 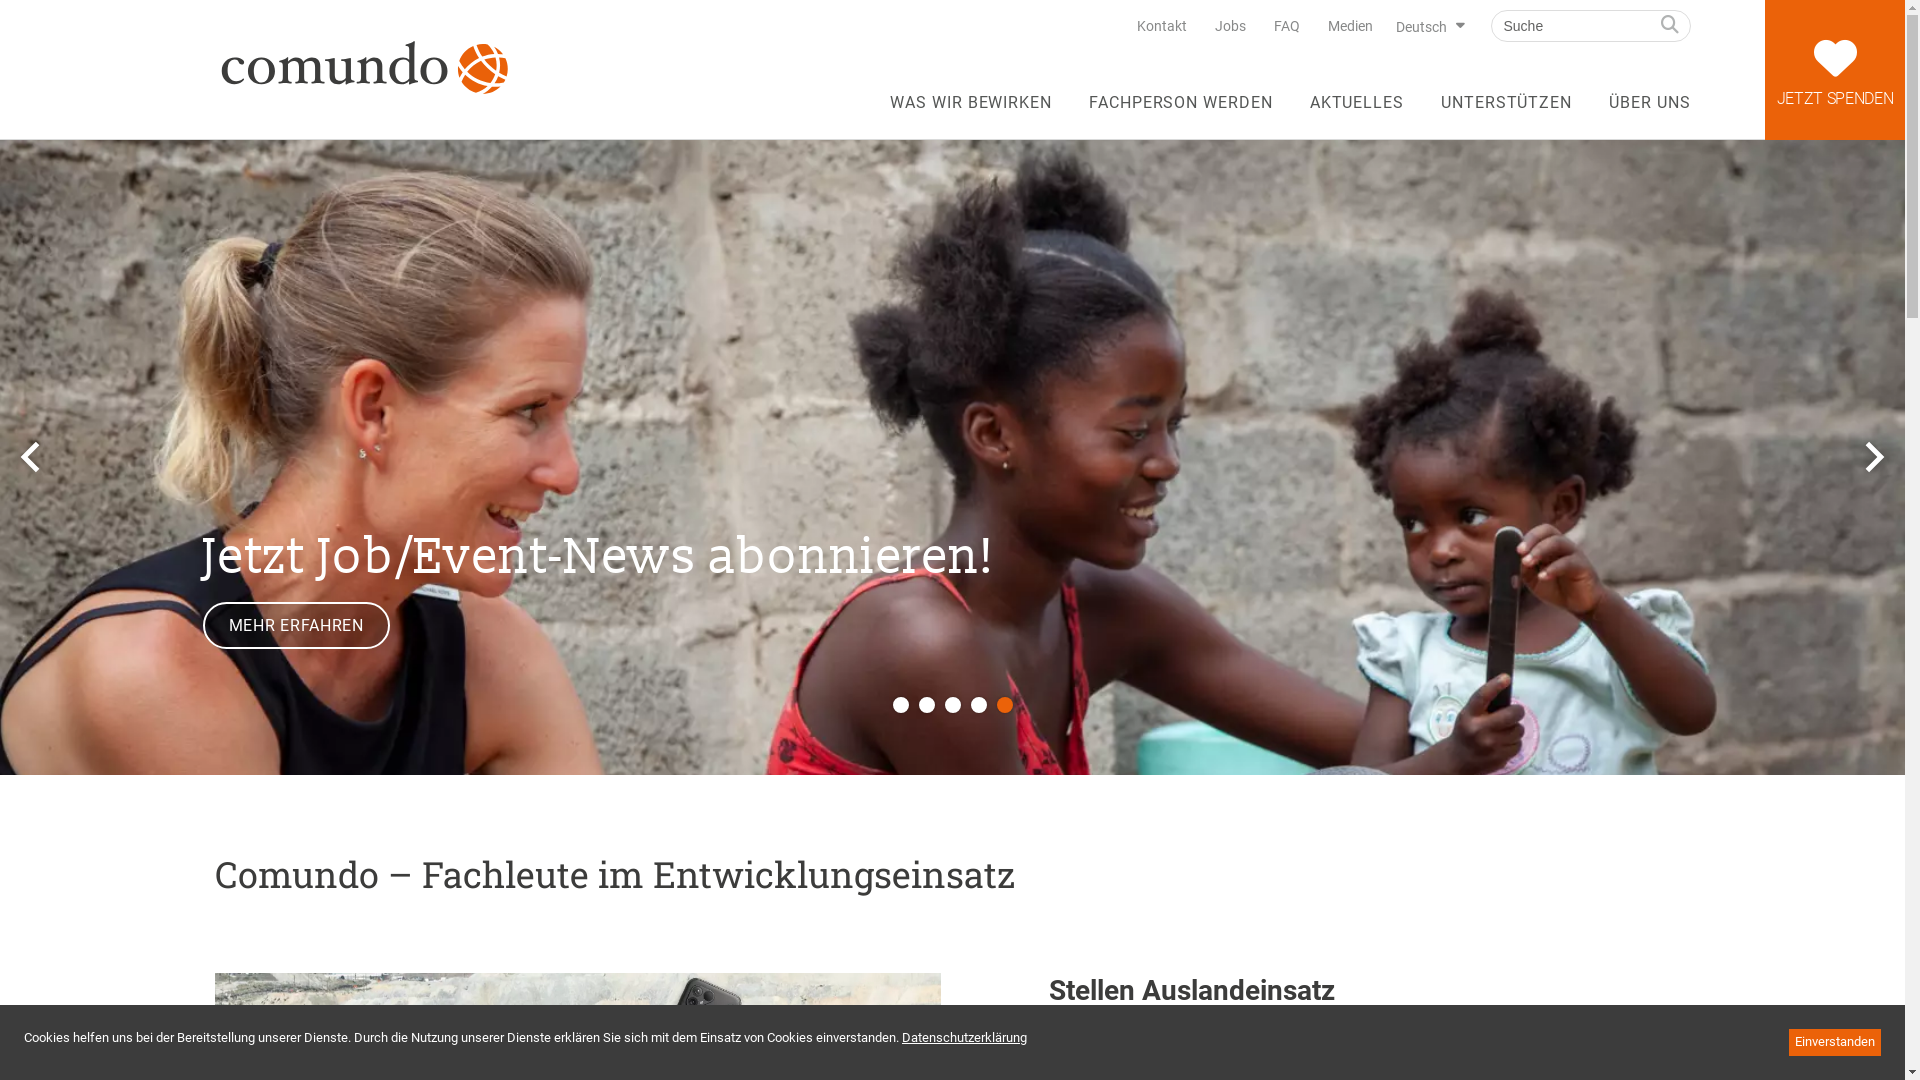 I want to click on JETZT SPENDEN, so click(x=1835, y=70).